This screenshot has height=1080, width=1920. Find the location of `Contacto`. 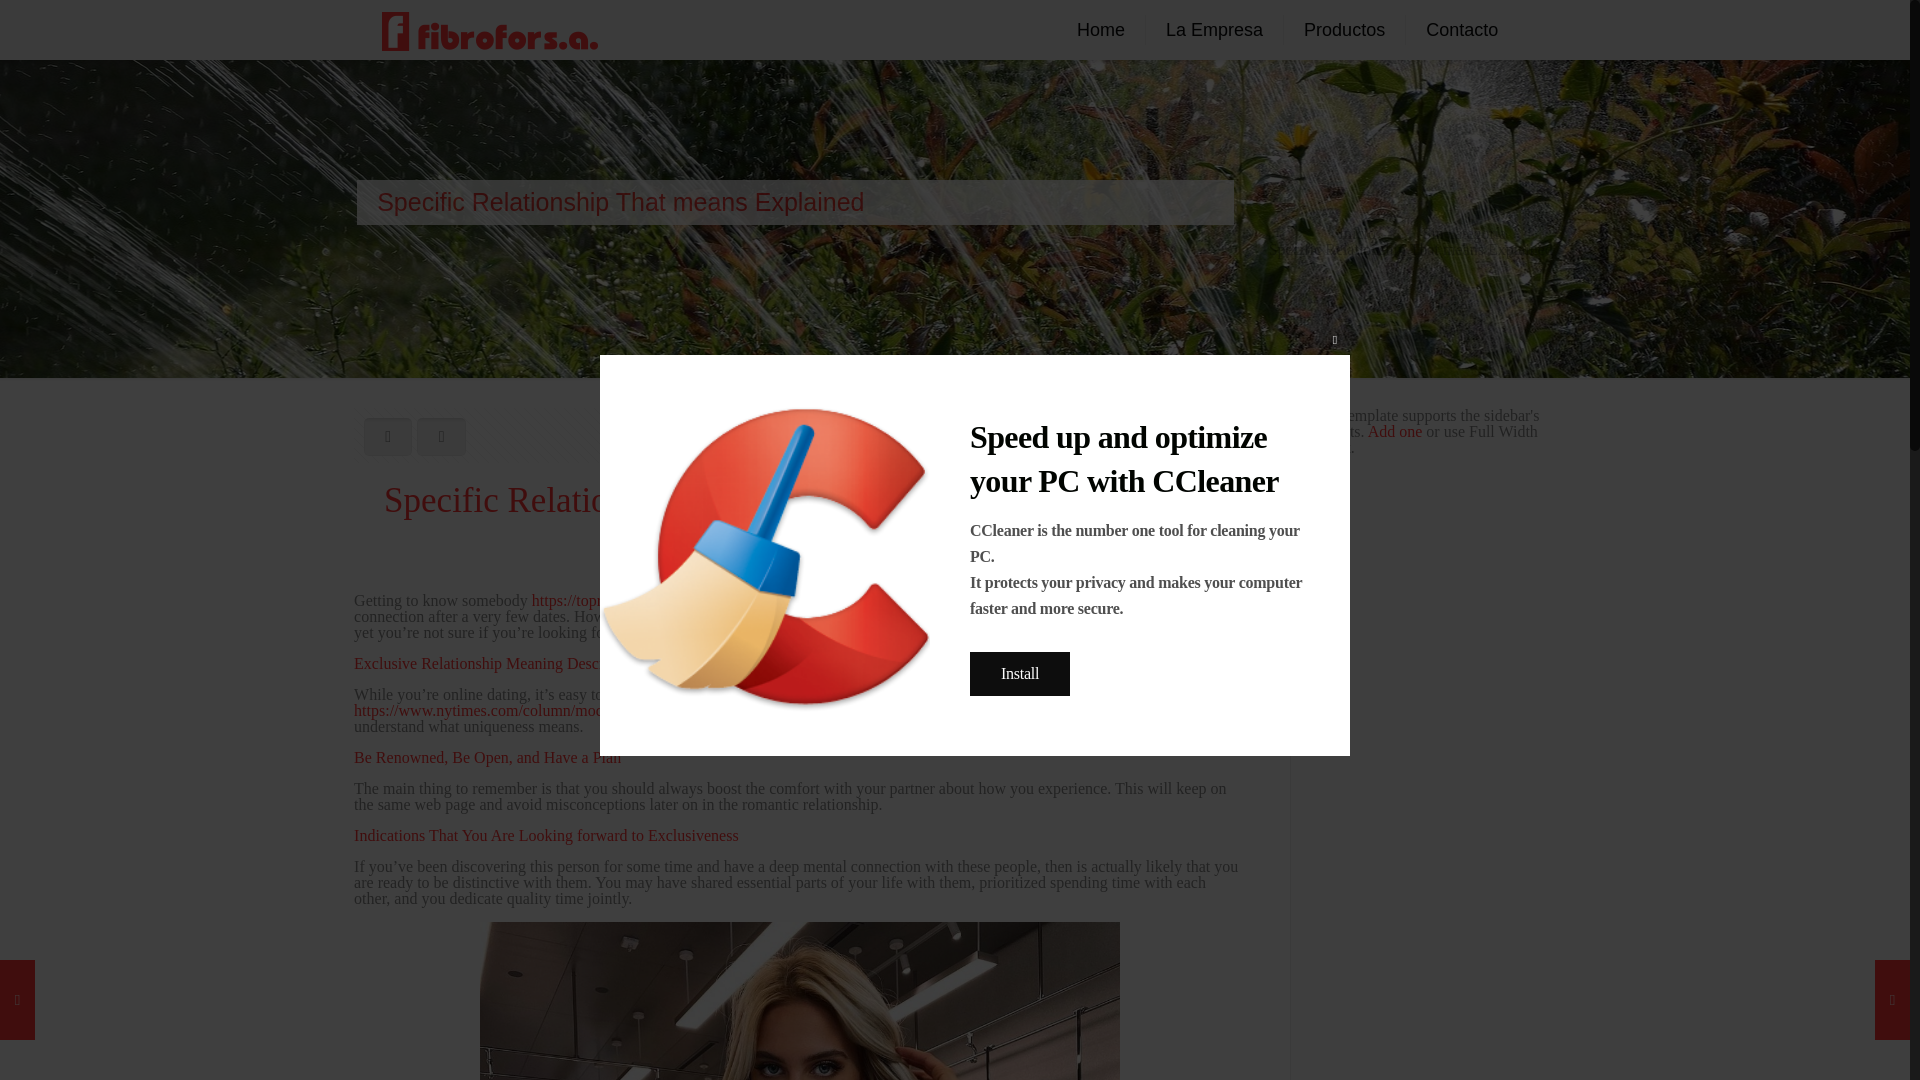

Contacto is located at coordinates (1462, 30).